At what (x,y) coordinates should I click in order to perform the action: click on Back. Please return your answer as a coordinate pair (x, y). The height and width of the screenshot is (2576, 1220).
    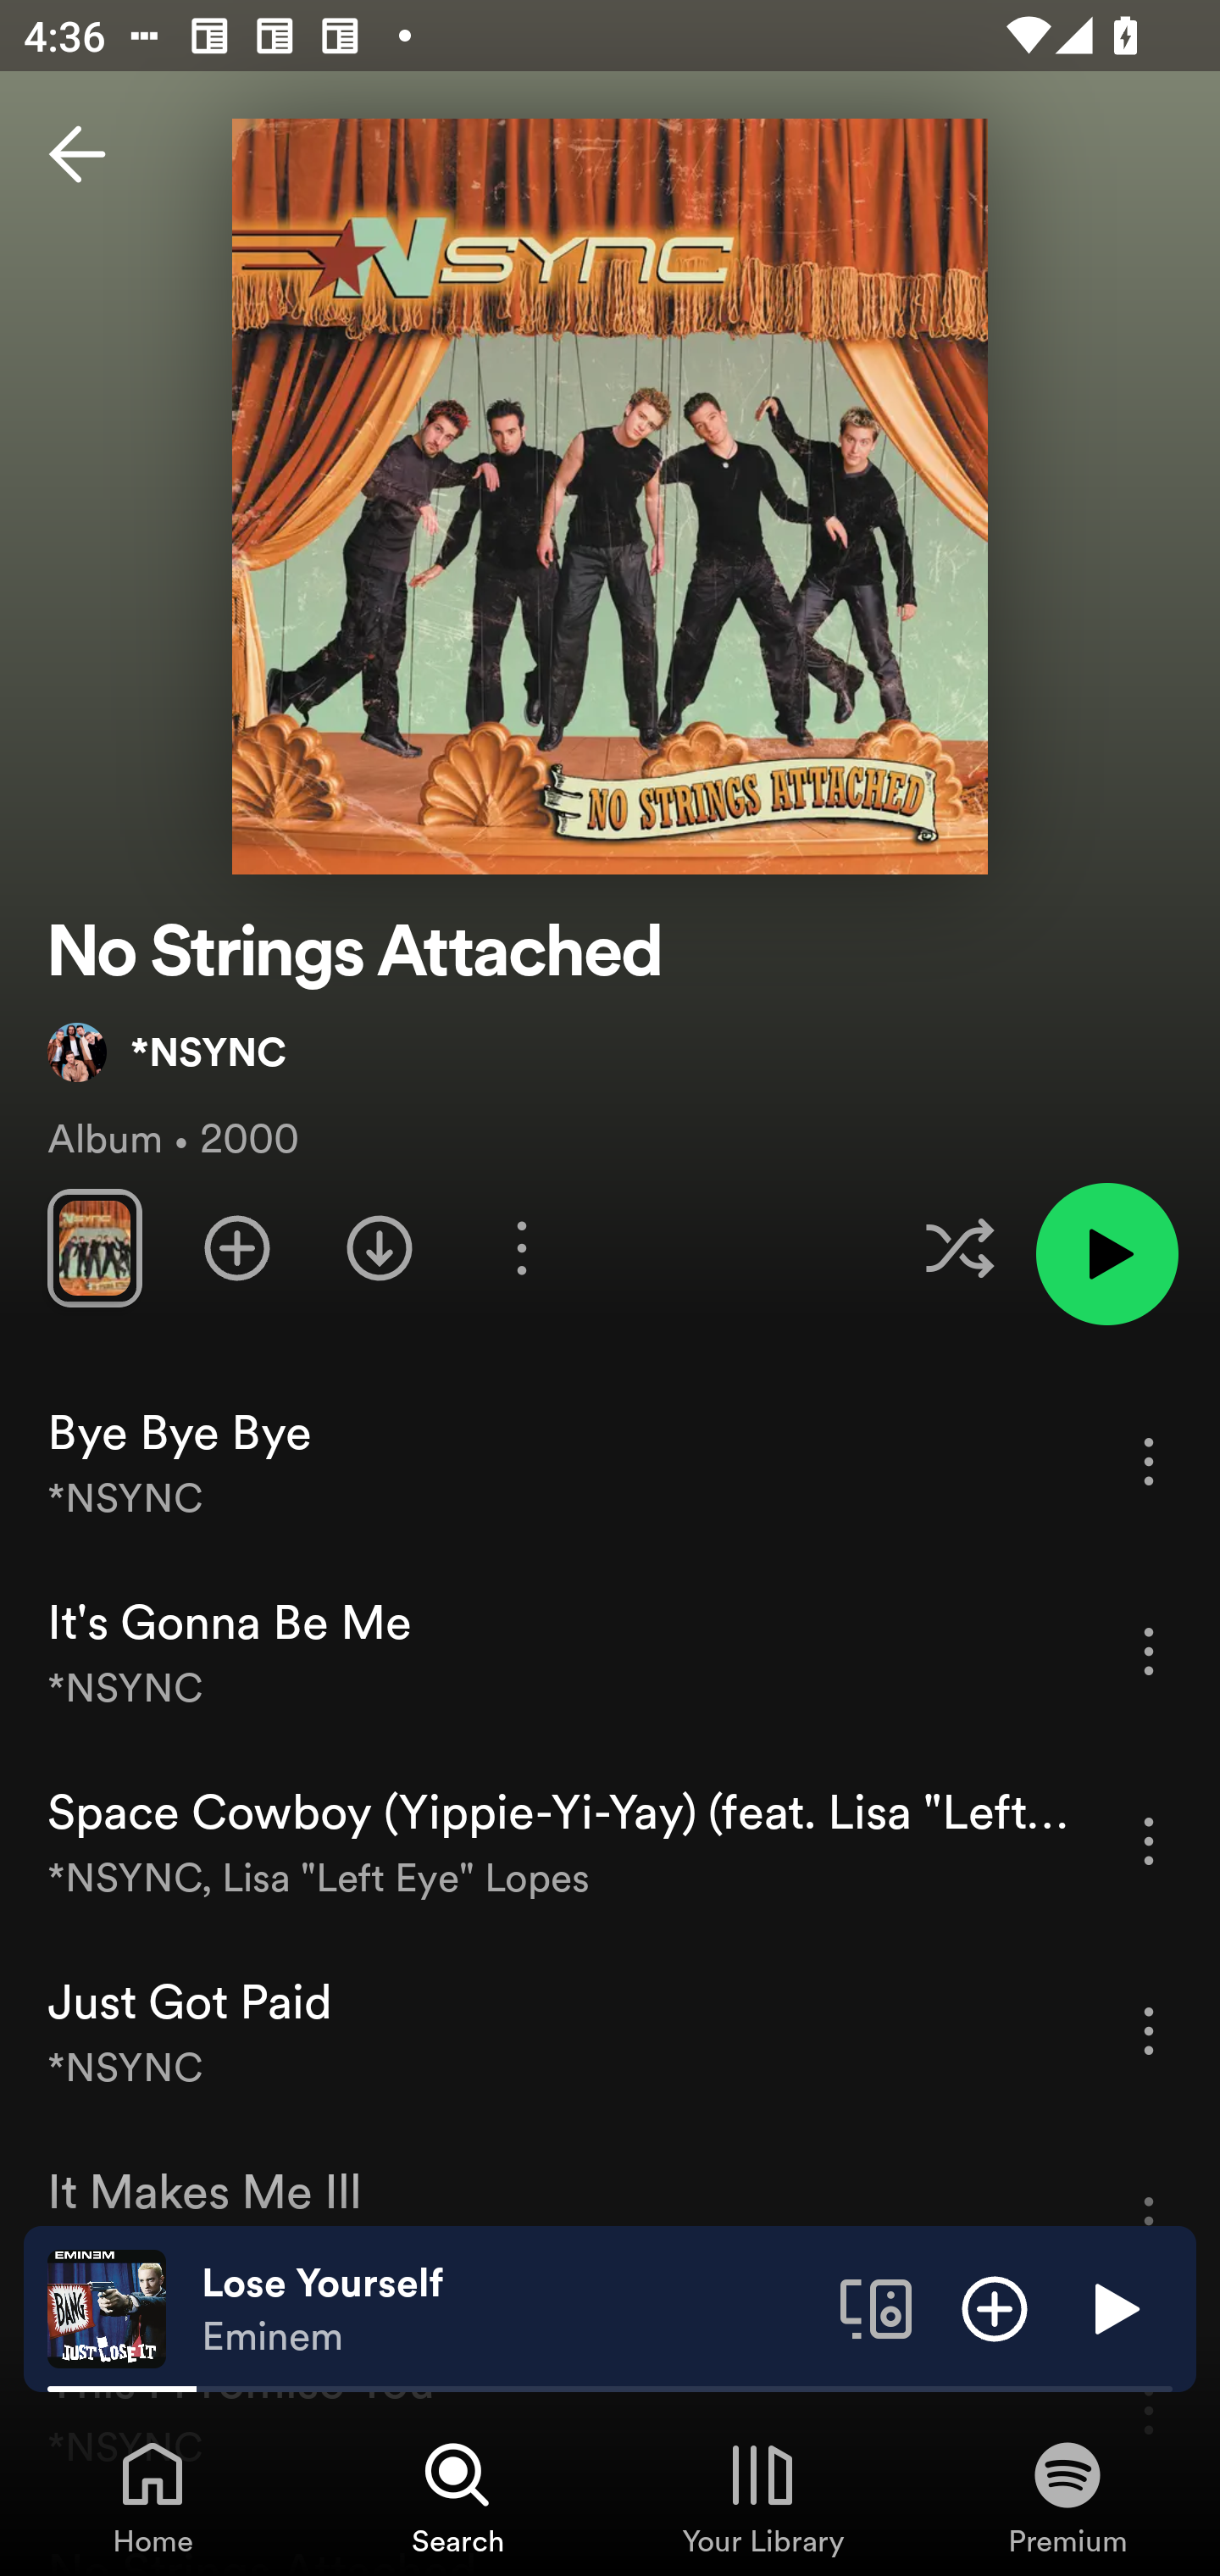
    Looking at the image, I should click on (77, 154).